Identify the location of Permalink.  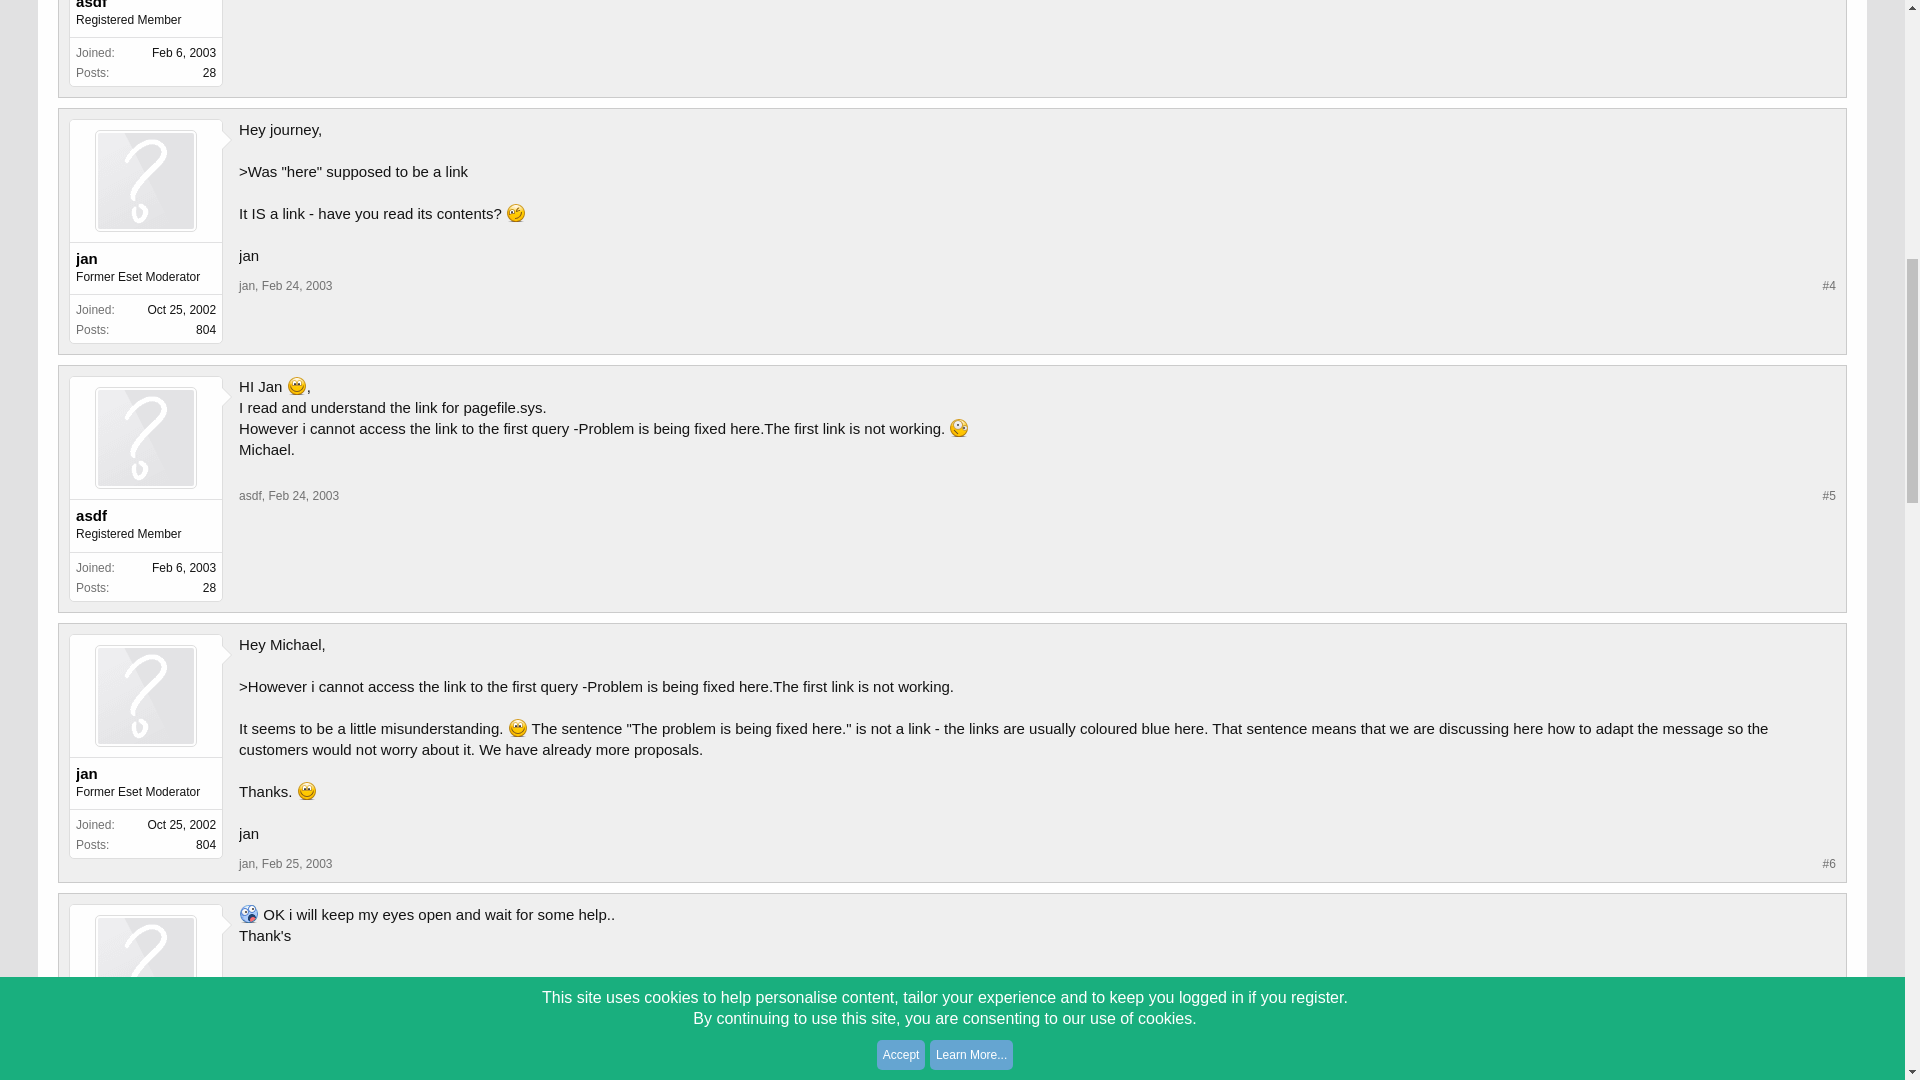
(296, 285).